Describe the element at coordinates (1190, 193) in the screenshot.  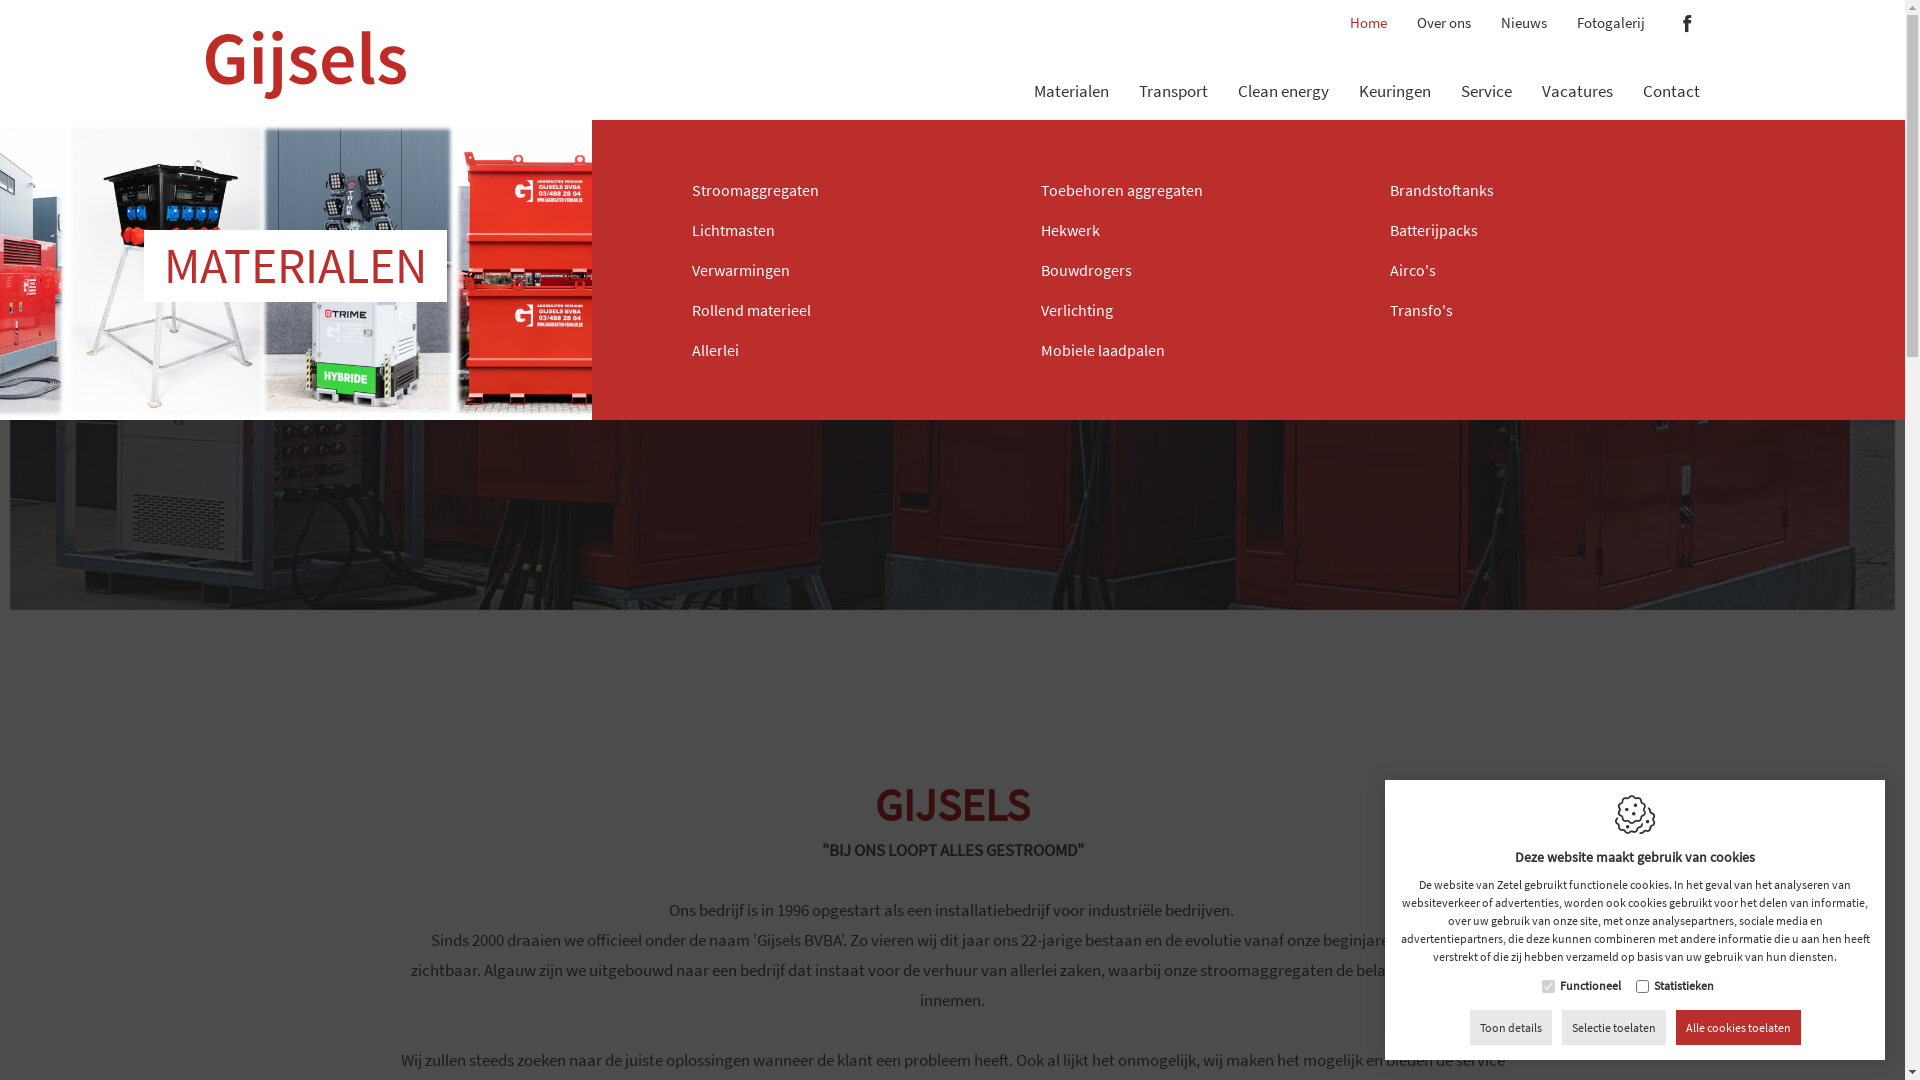
I see `Toebehoren aggregaten` at that location.